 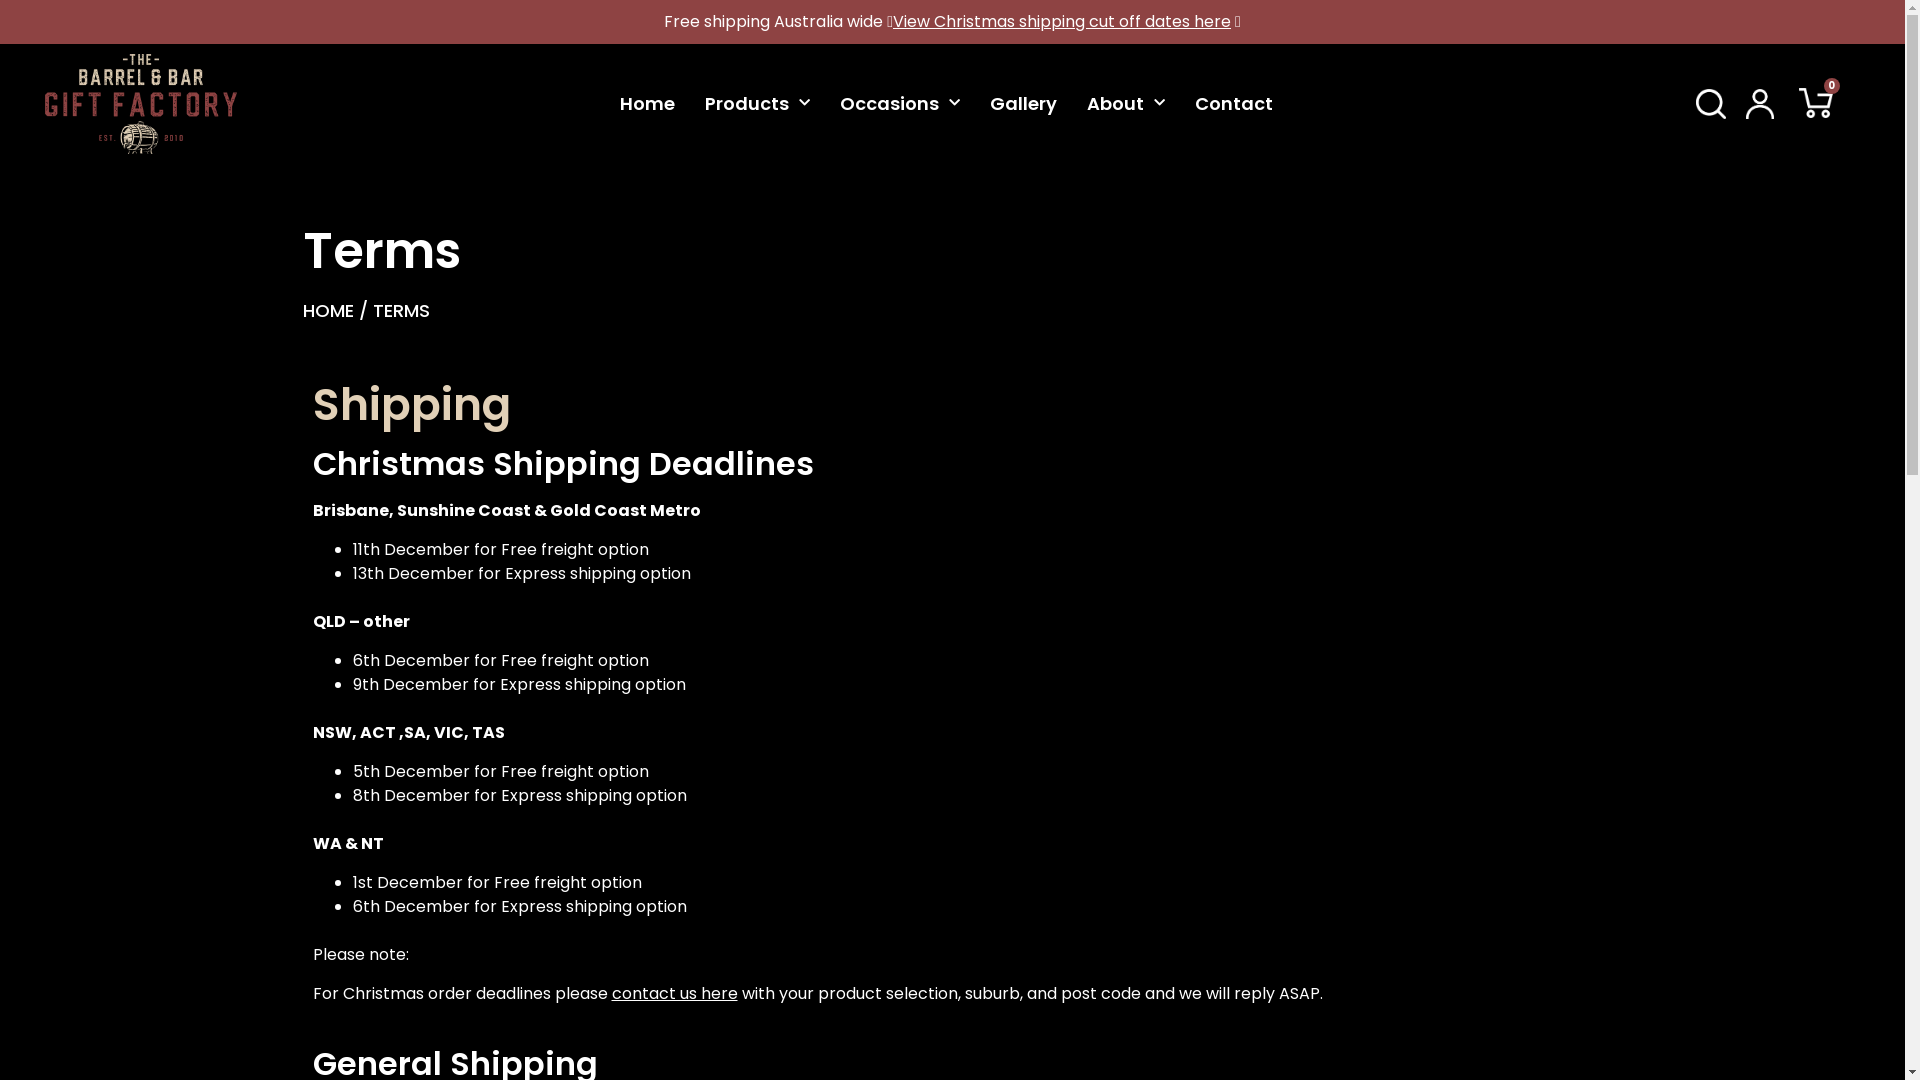 I want to click on HOME, so click(x=328, y=310).